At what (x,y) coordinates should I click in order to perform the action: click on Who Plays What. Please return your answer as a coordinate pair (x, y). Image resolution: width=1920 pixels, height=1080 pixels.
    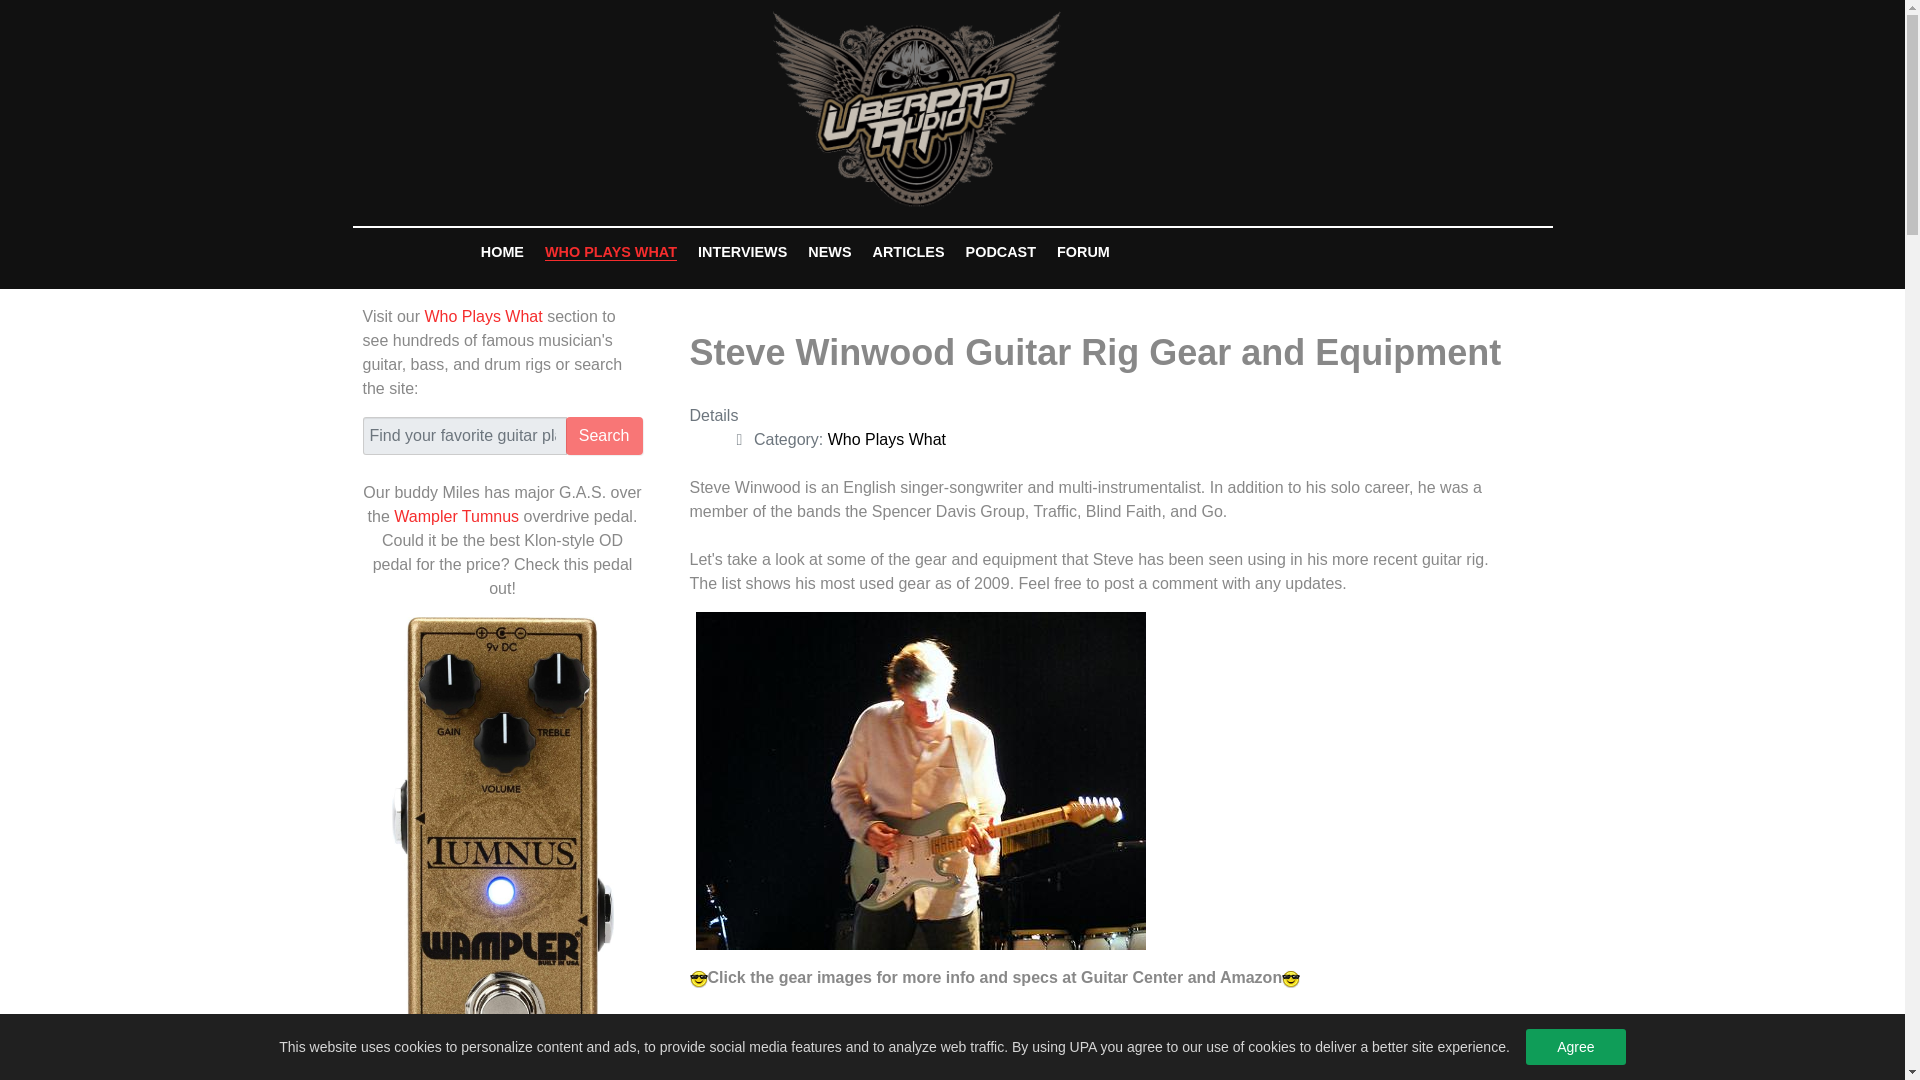
    Looking at the image, I should click on (482, 316).